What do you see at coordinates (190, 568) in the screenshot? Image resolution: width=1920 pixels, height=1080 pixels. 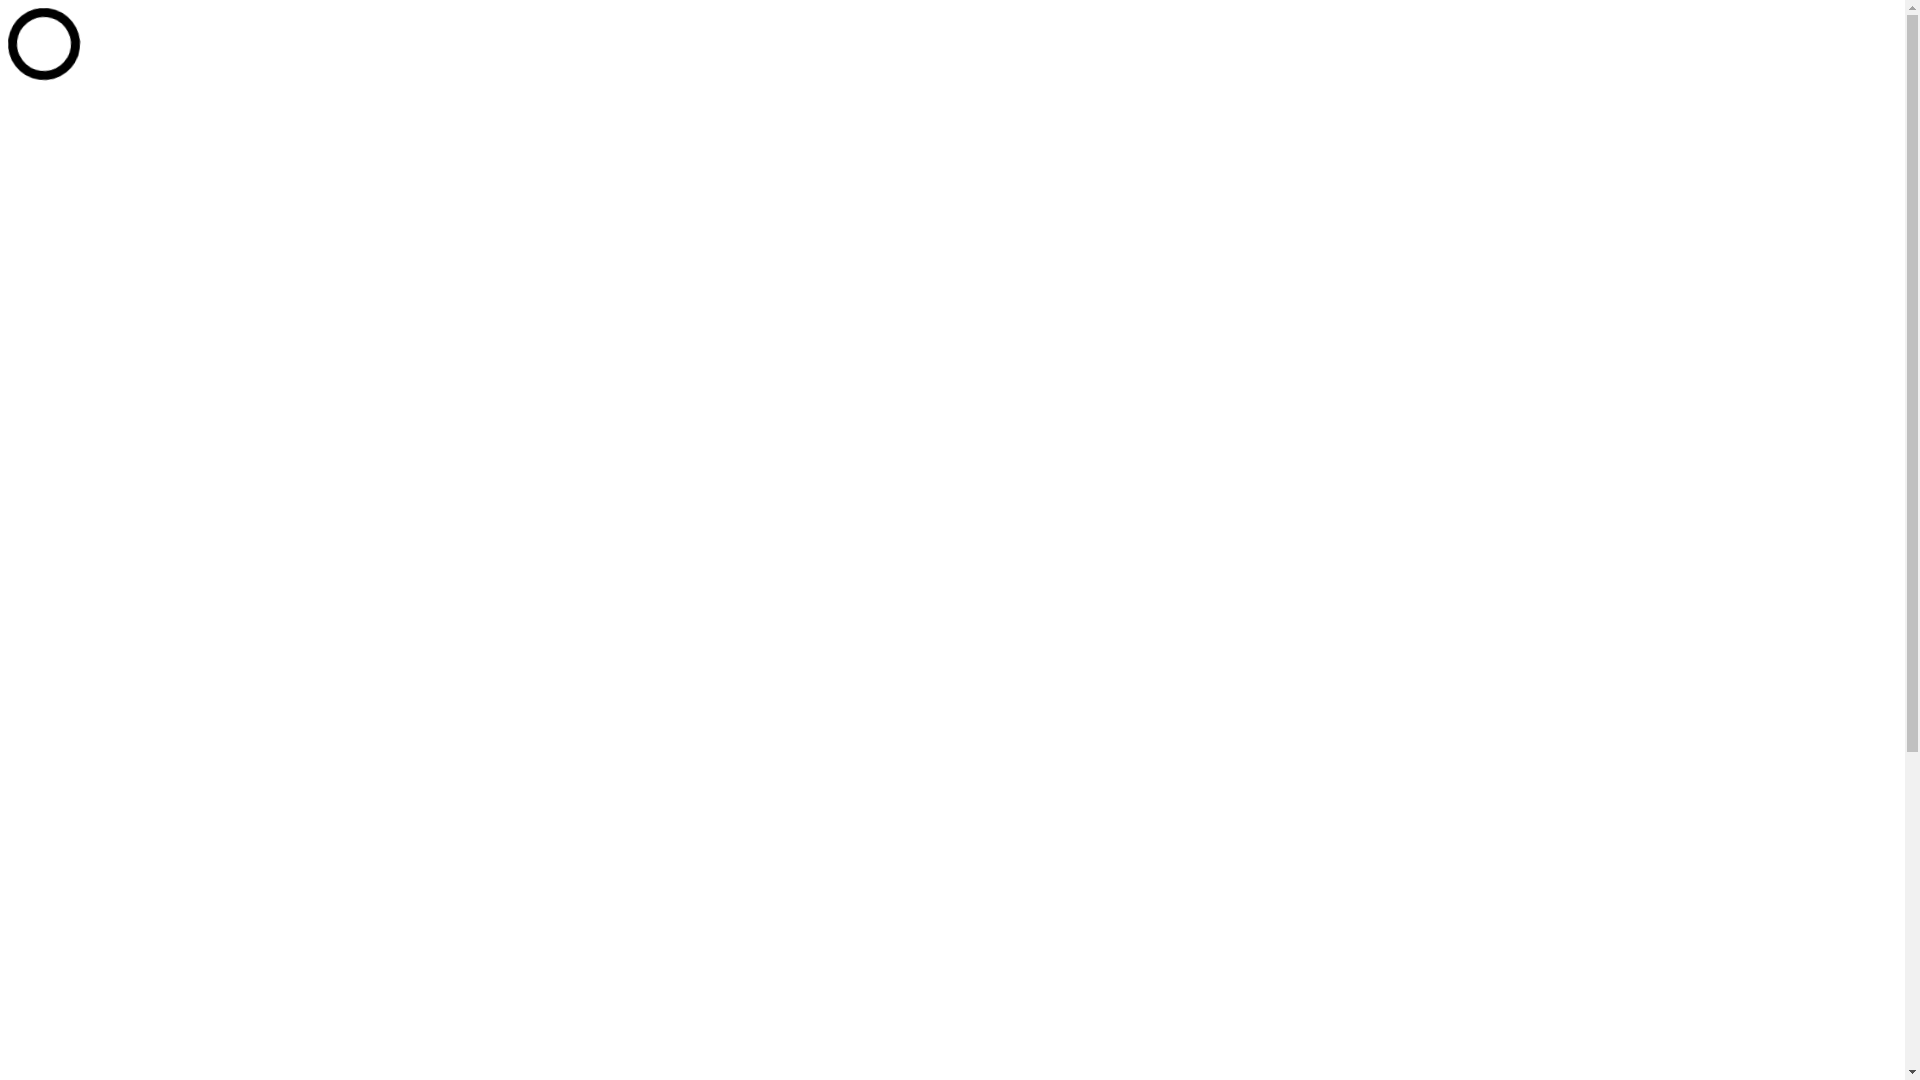 I see `Meth Residue Decontamination` at bounding box center [190, 568].